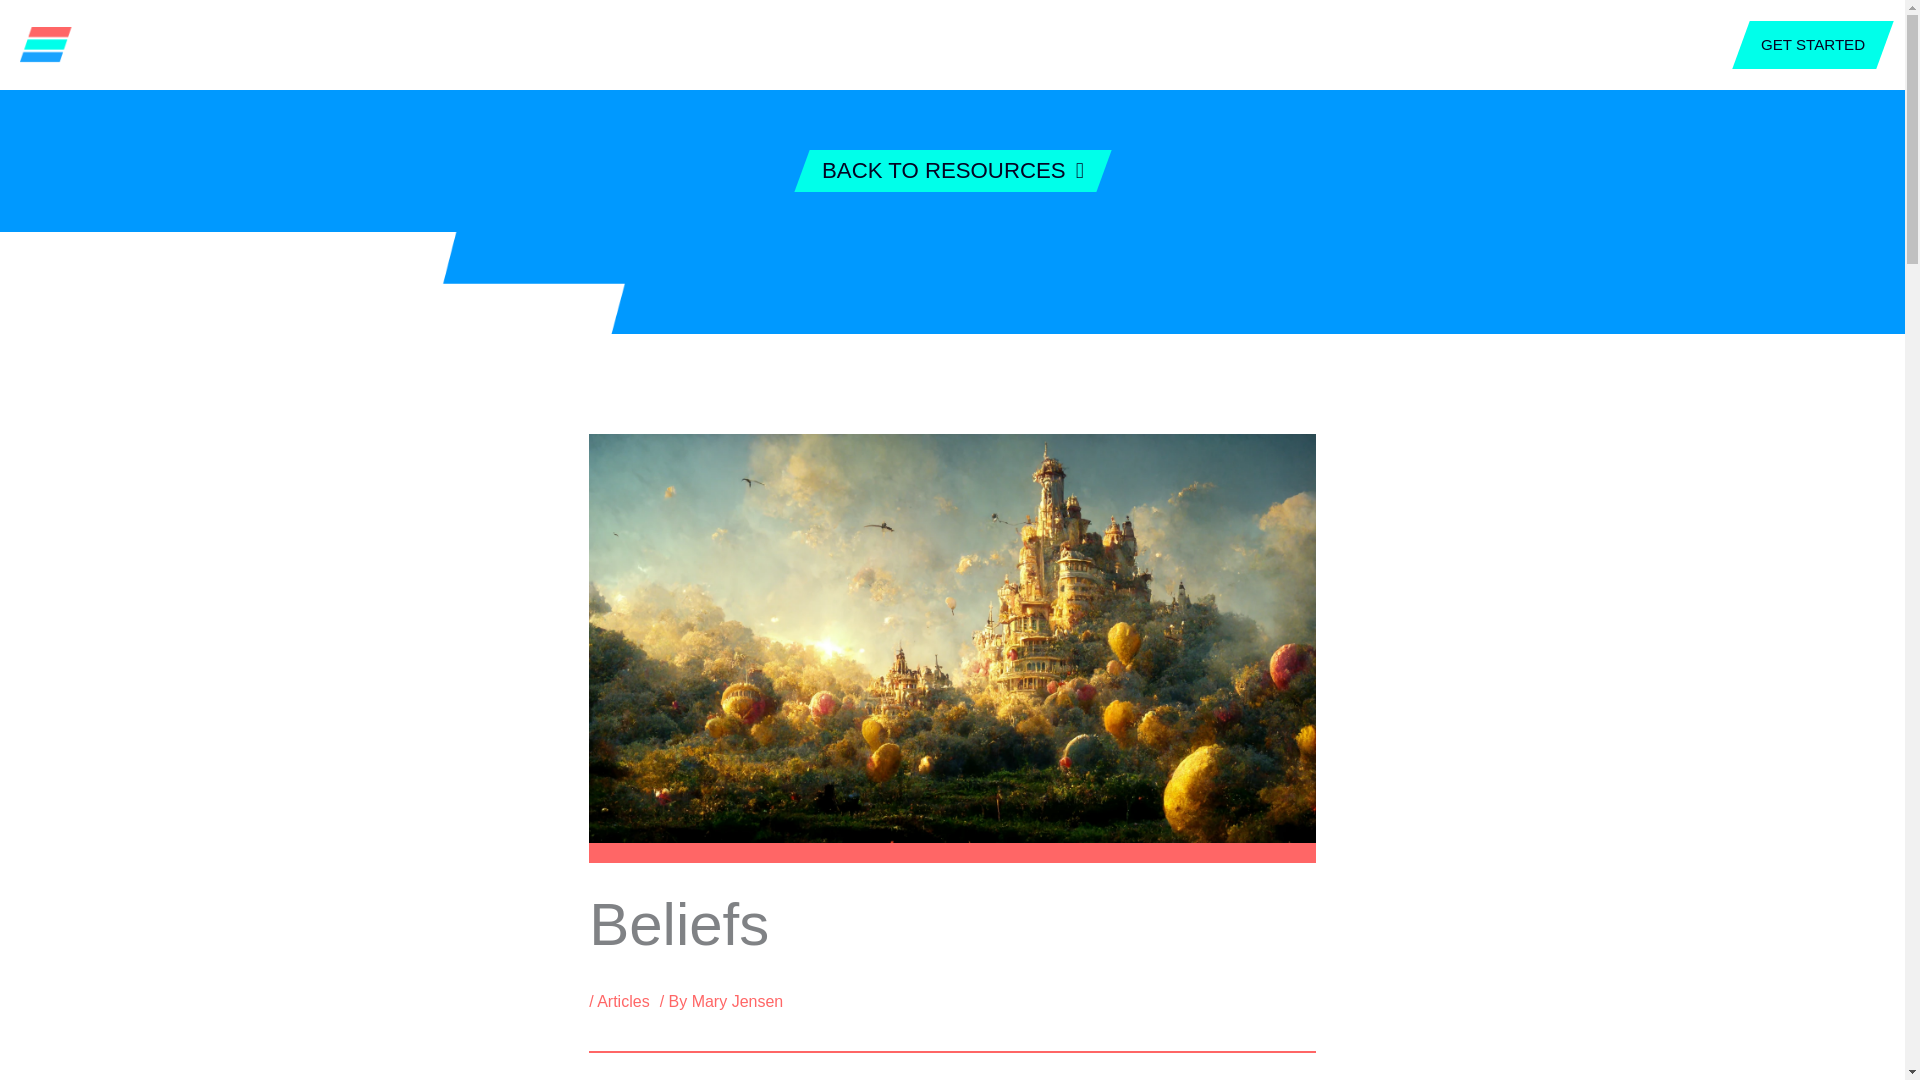 This screenshot has height=1080, width=1920. Describe the element at coordinates (836, 44) in the screenshot. I see `COACHING` at that location.